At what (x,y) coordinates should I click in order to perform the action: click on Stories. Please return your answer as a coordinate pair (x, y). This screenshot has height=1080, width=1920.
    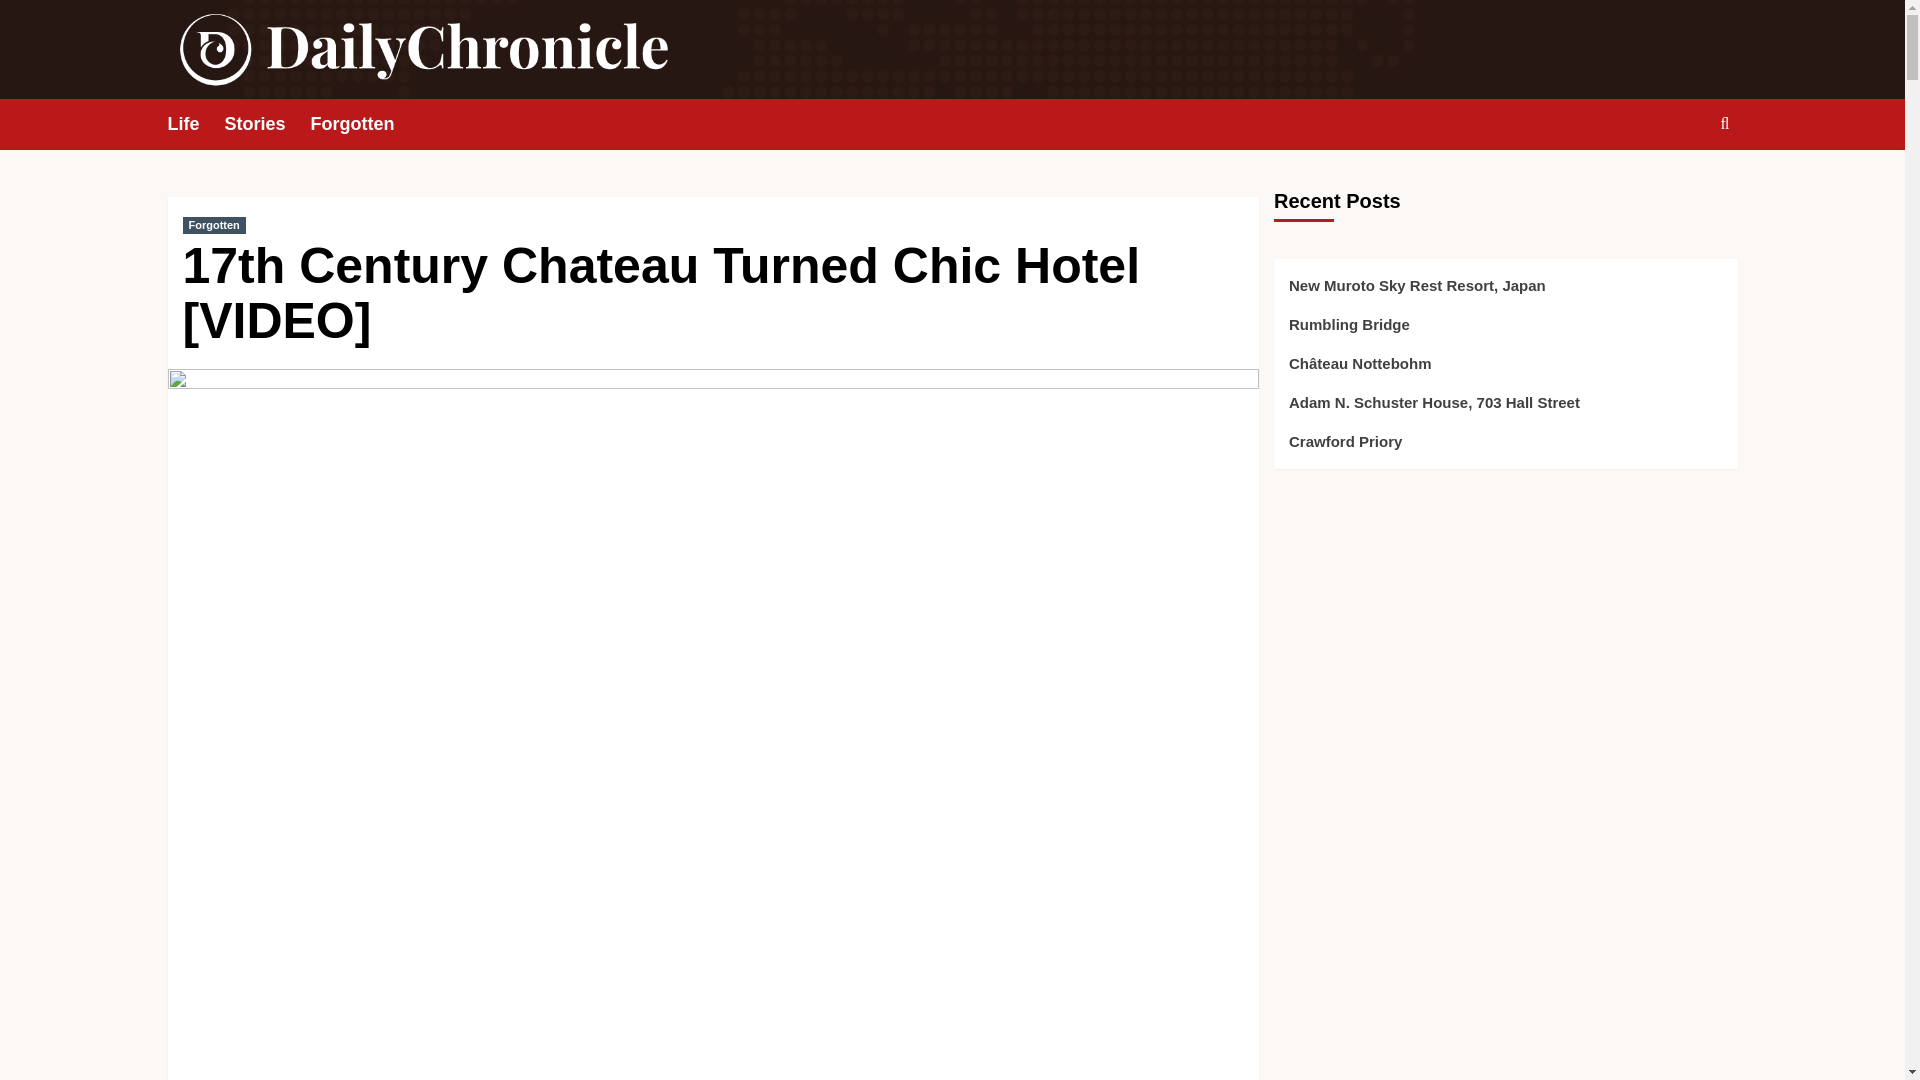
    Looking at the image, I should click on (268, 124).